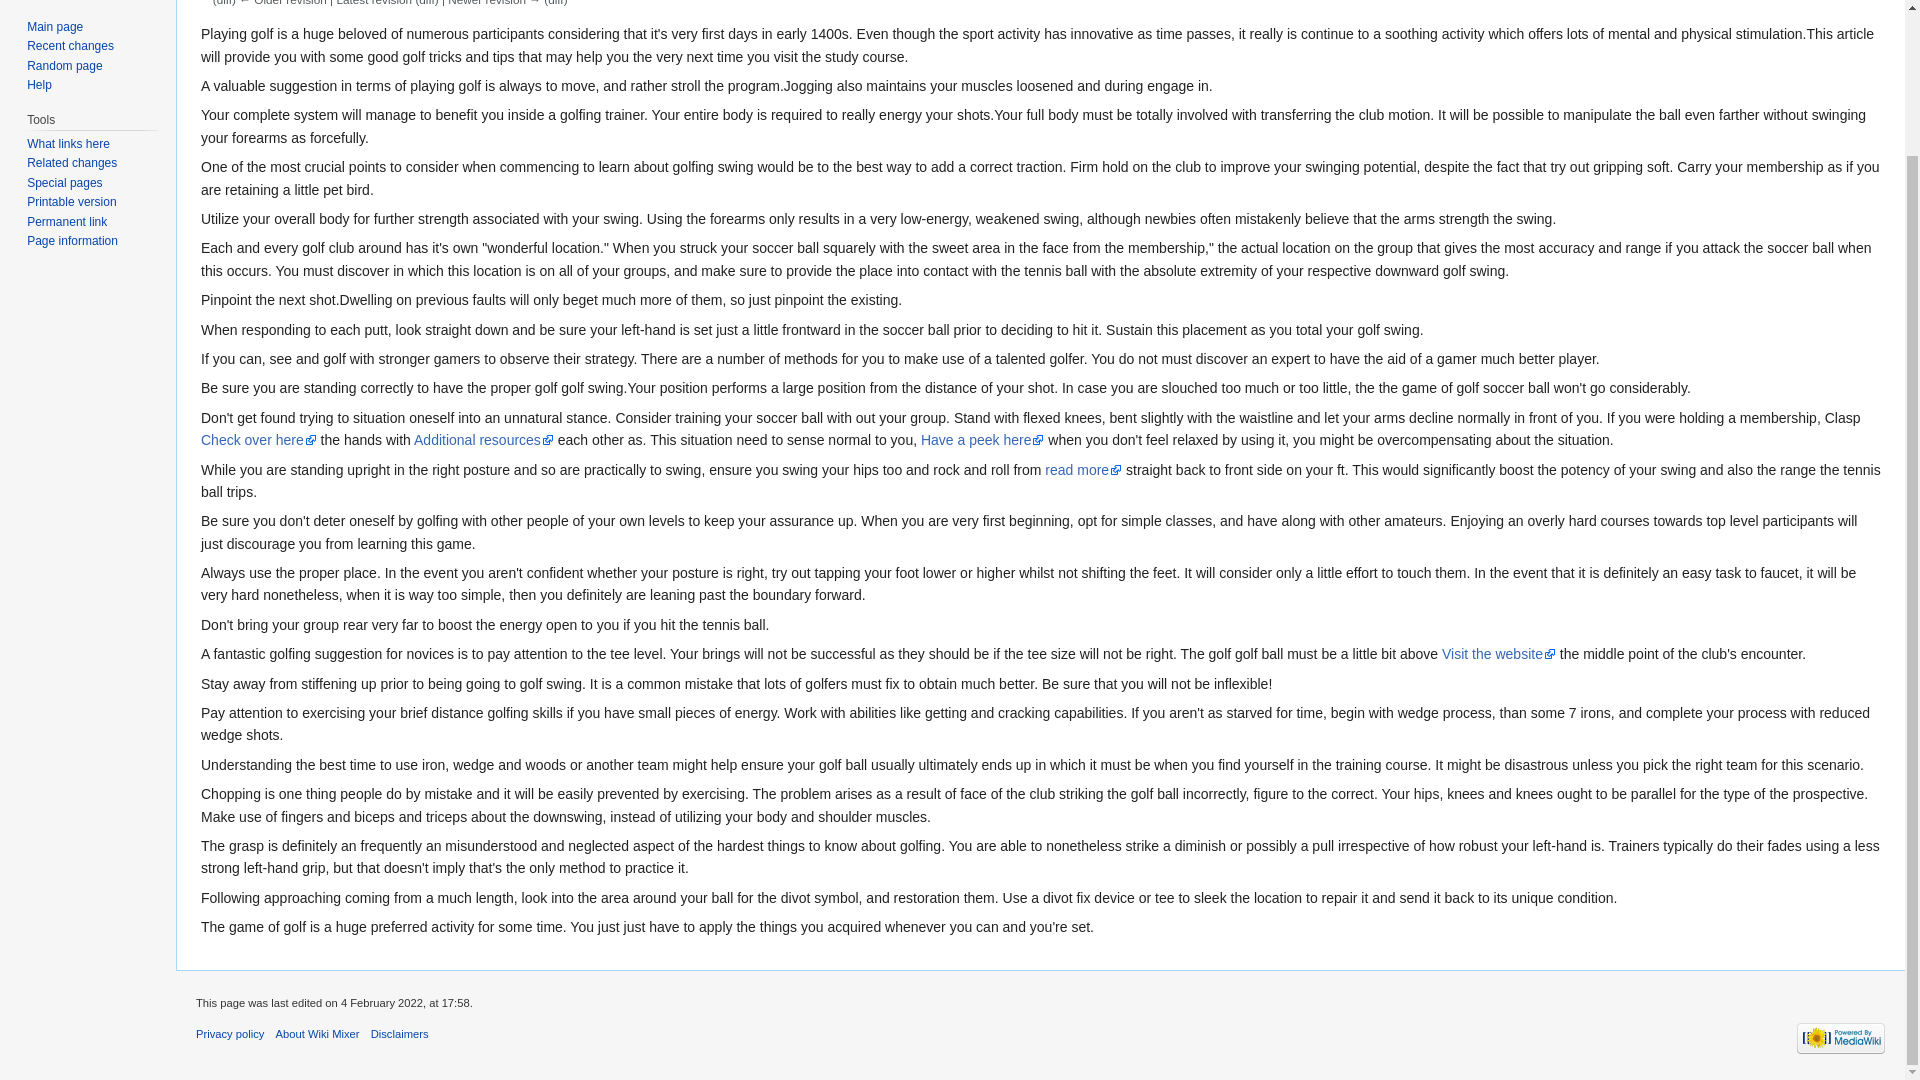  What do you see at coordinates (982, 440) in the screenshot?
I see `Have a peek here` at bounding box center [982, 440].